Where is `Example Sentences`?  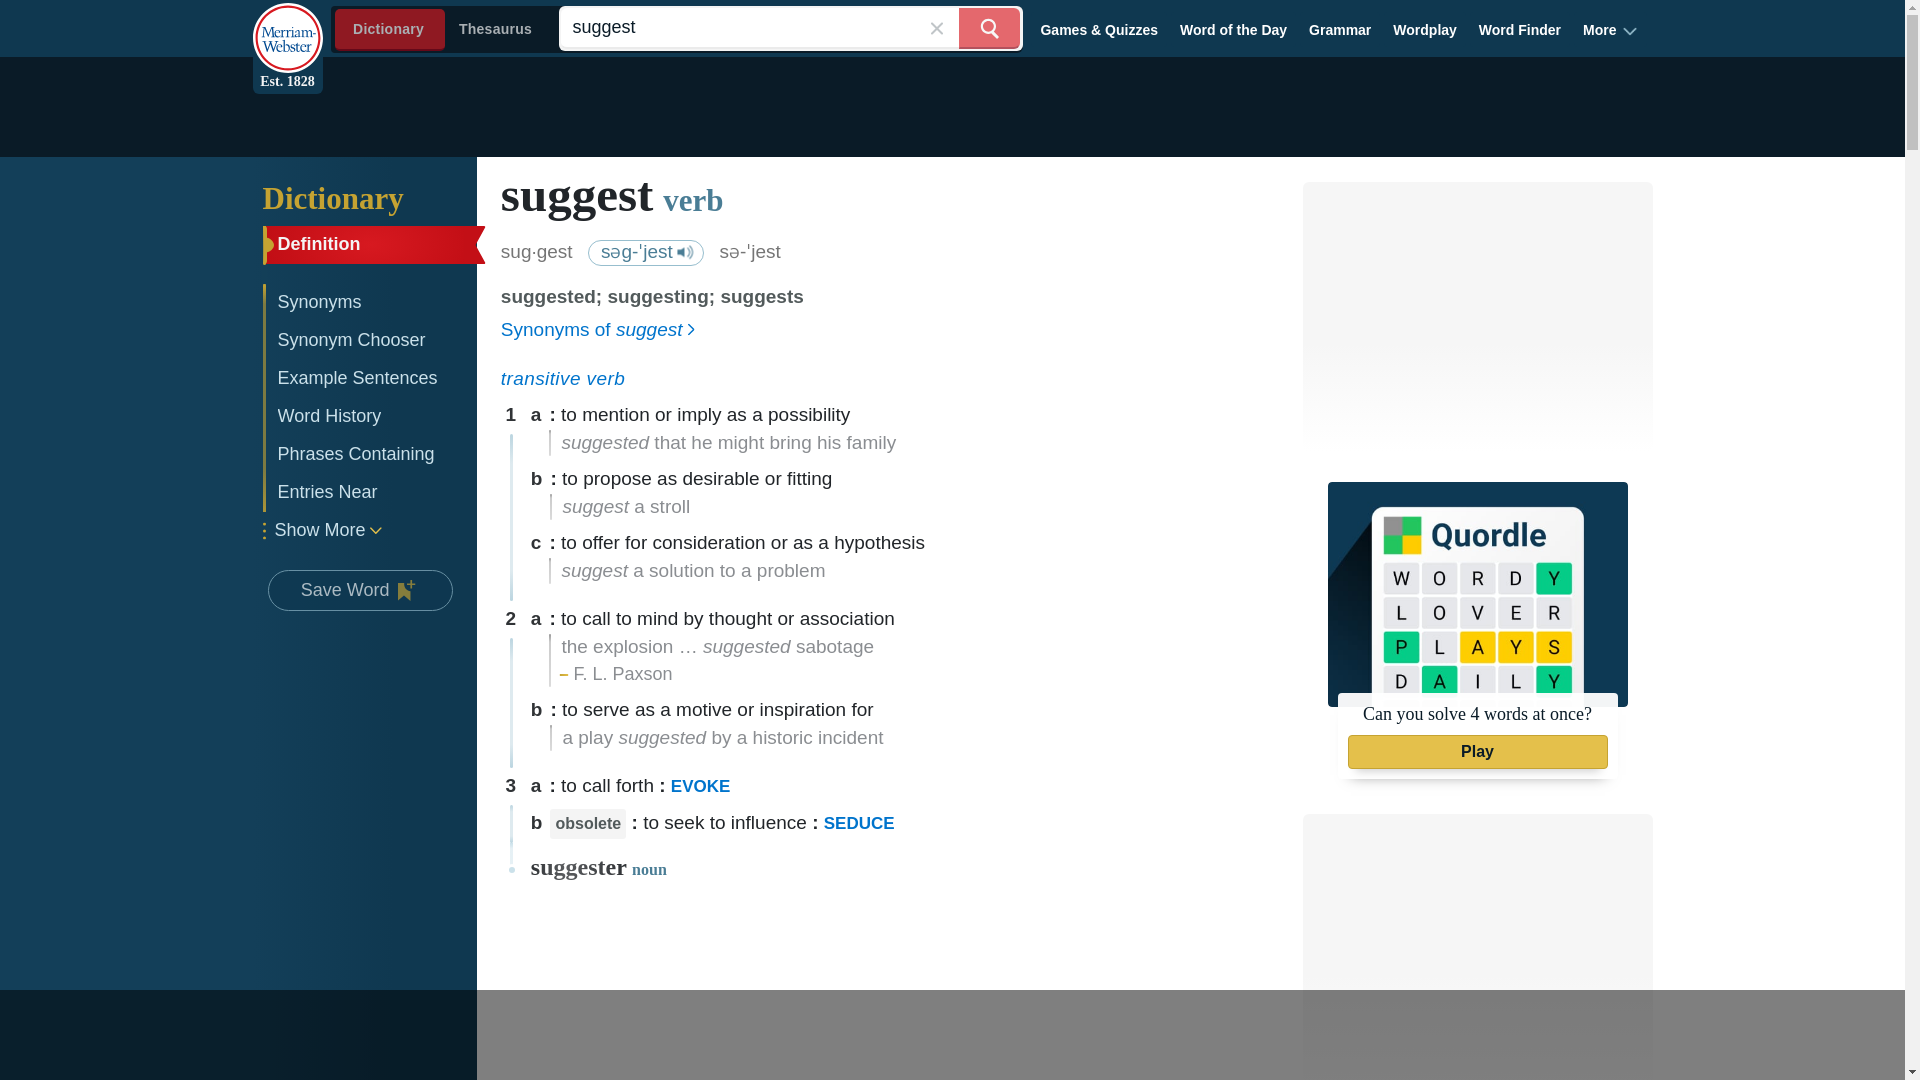
Example Sentences is located at coordinates (370, 378).